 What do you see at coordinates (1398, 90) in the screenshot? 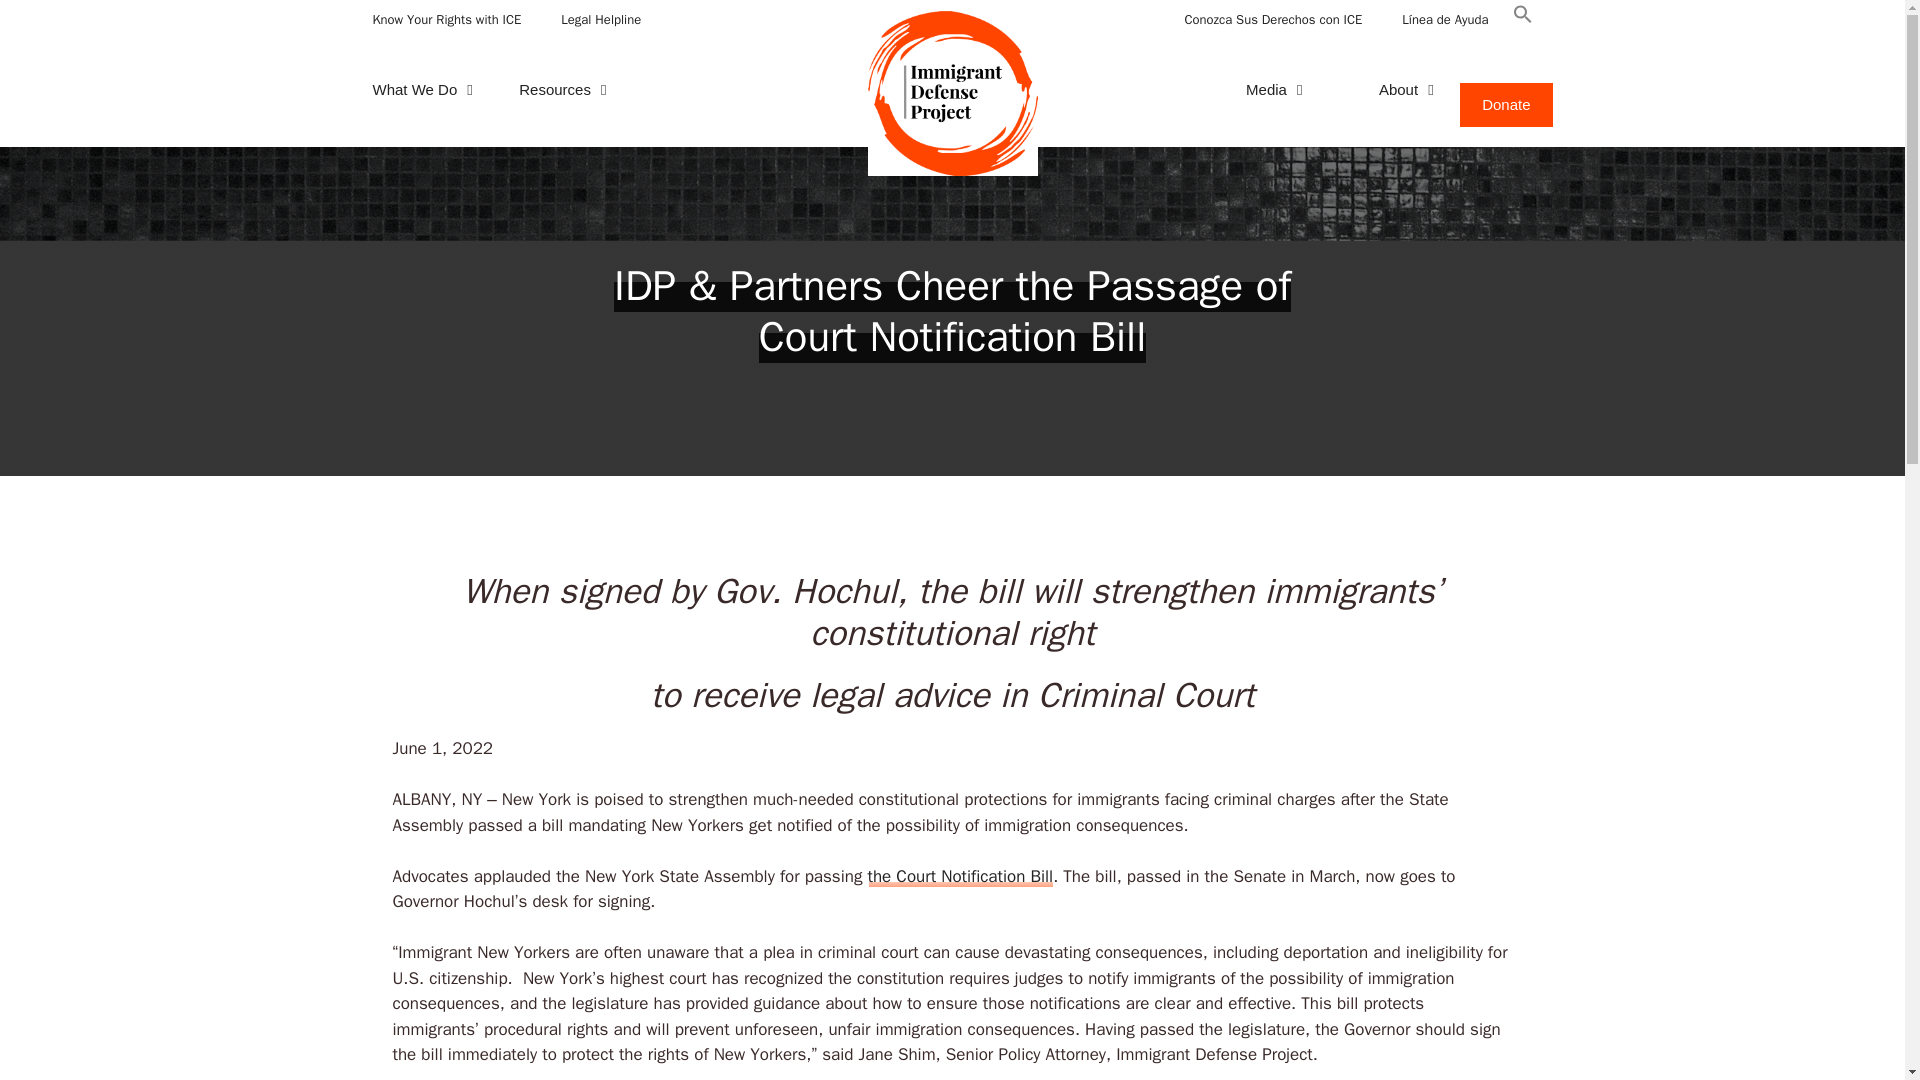
I see `About` at bounding box center [1398, 90].